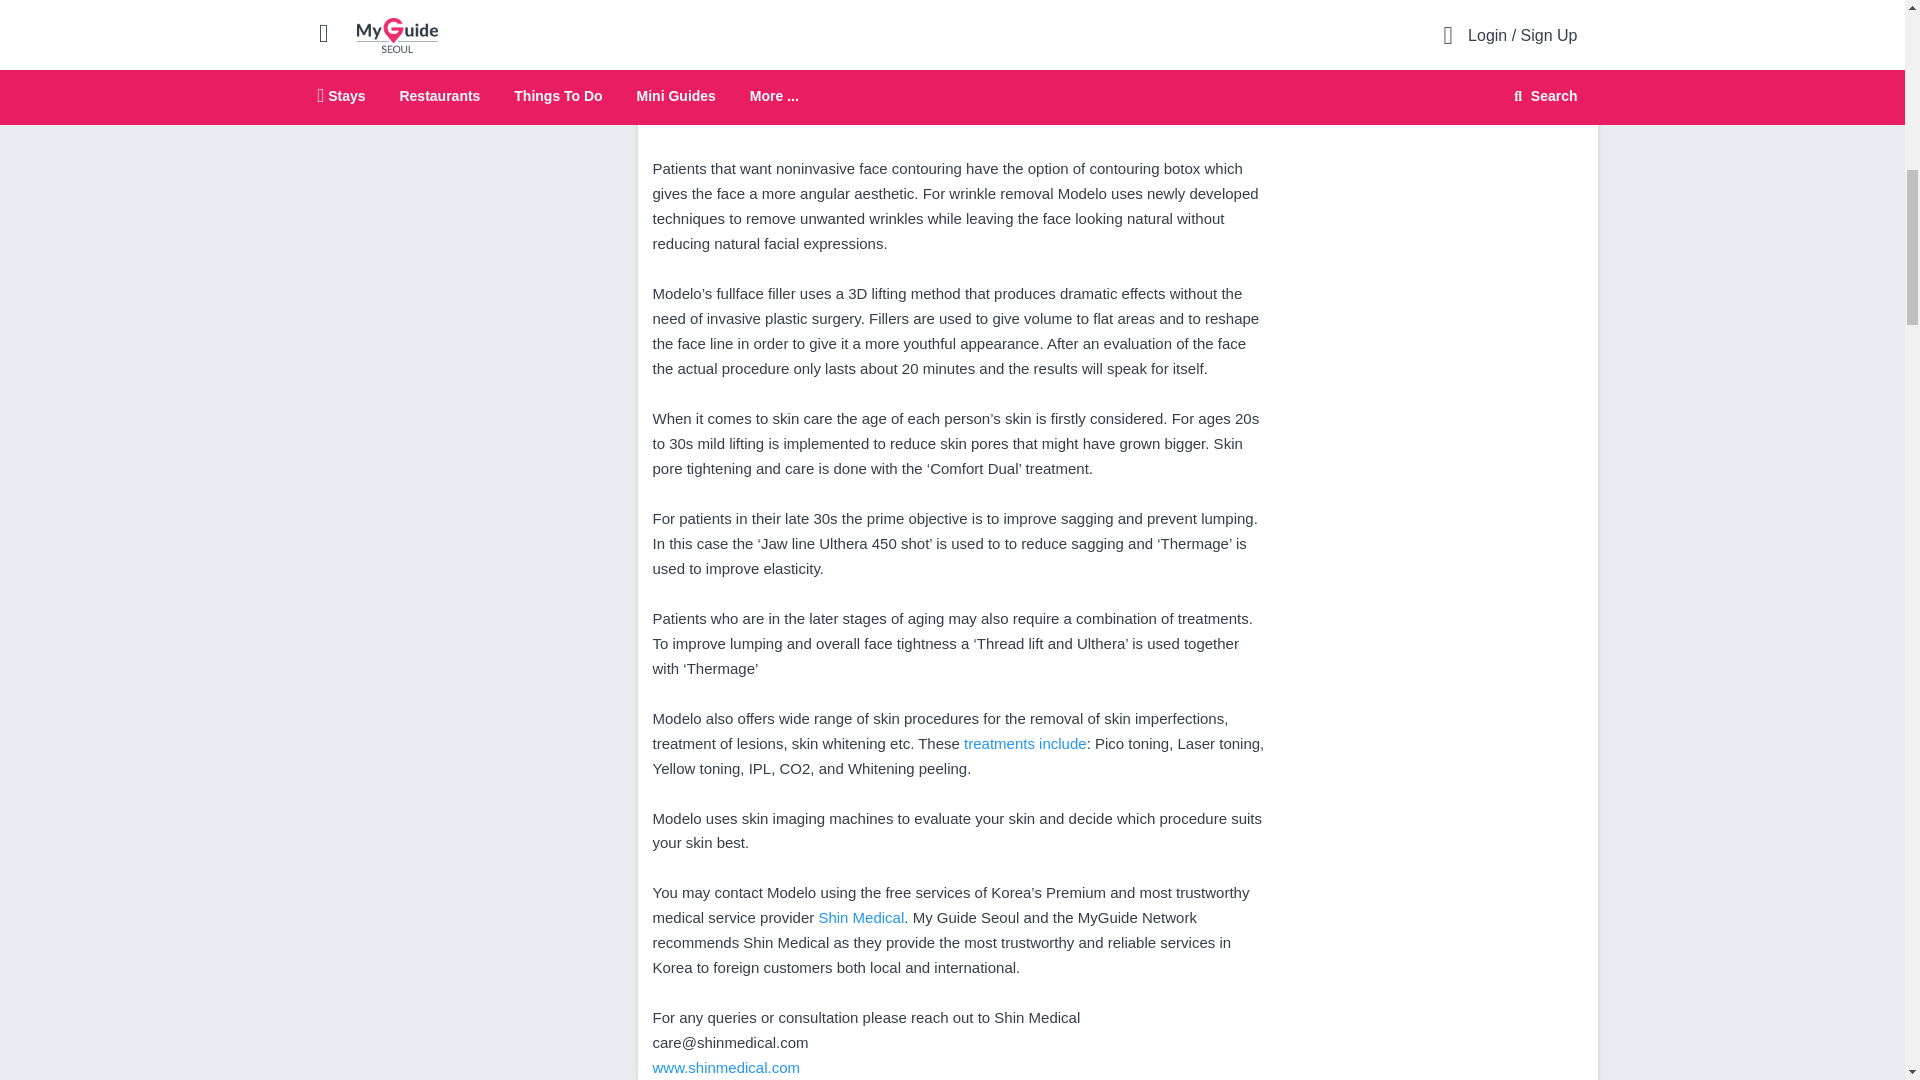 The height and width of the screenshot is (1080, 1920). I want to click on treatments include, so click(1024, 743).